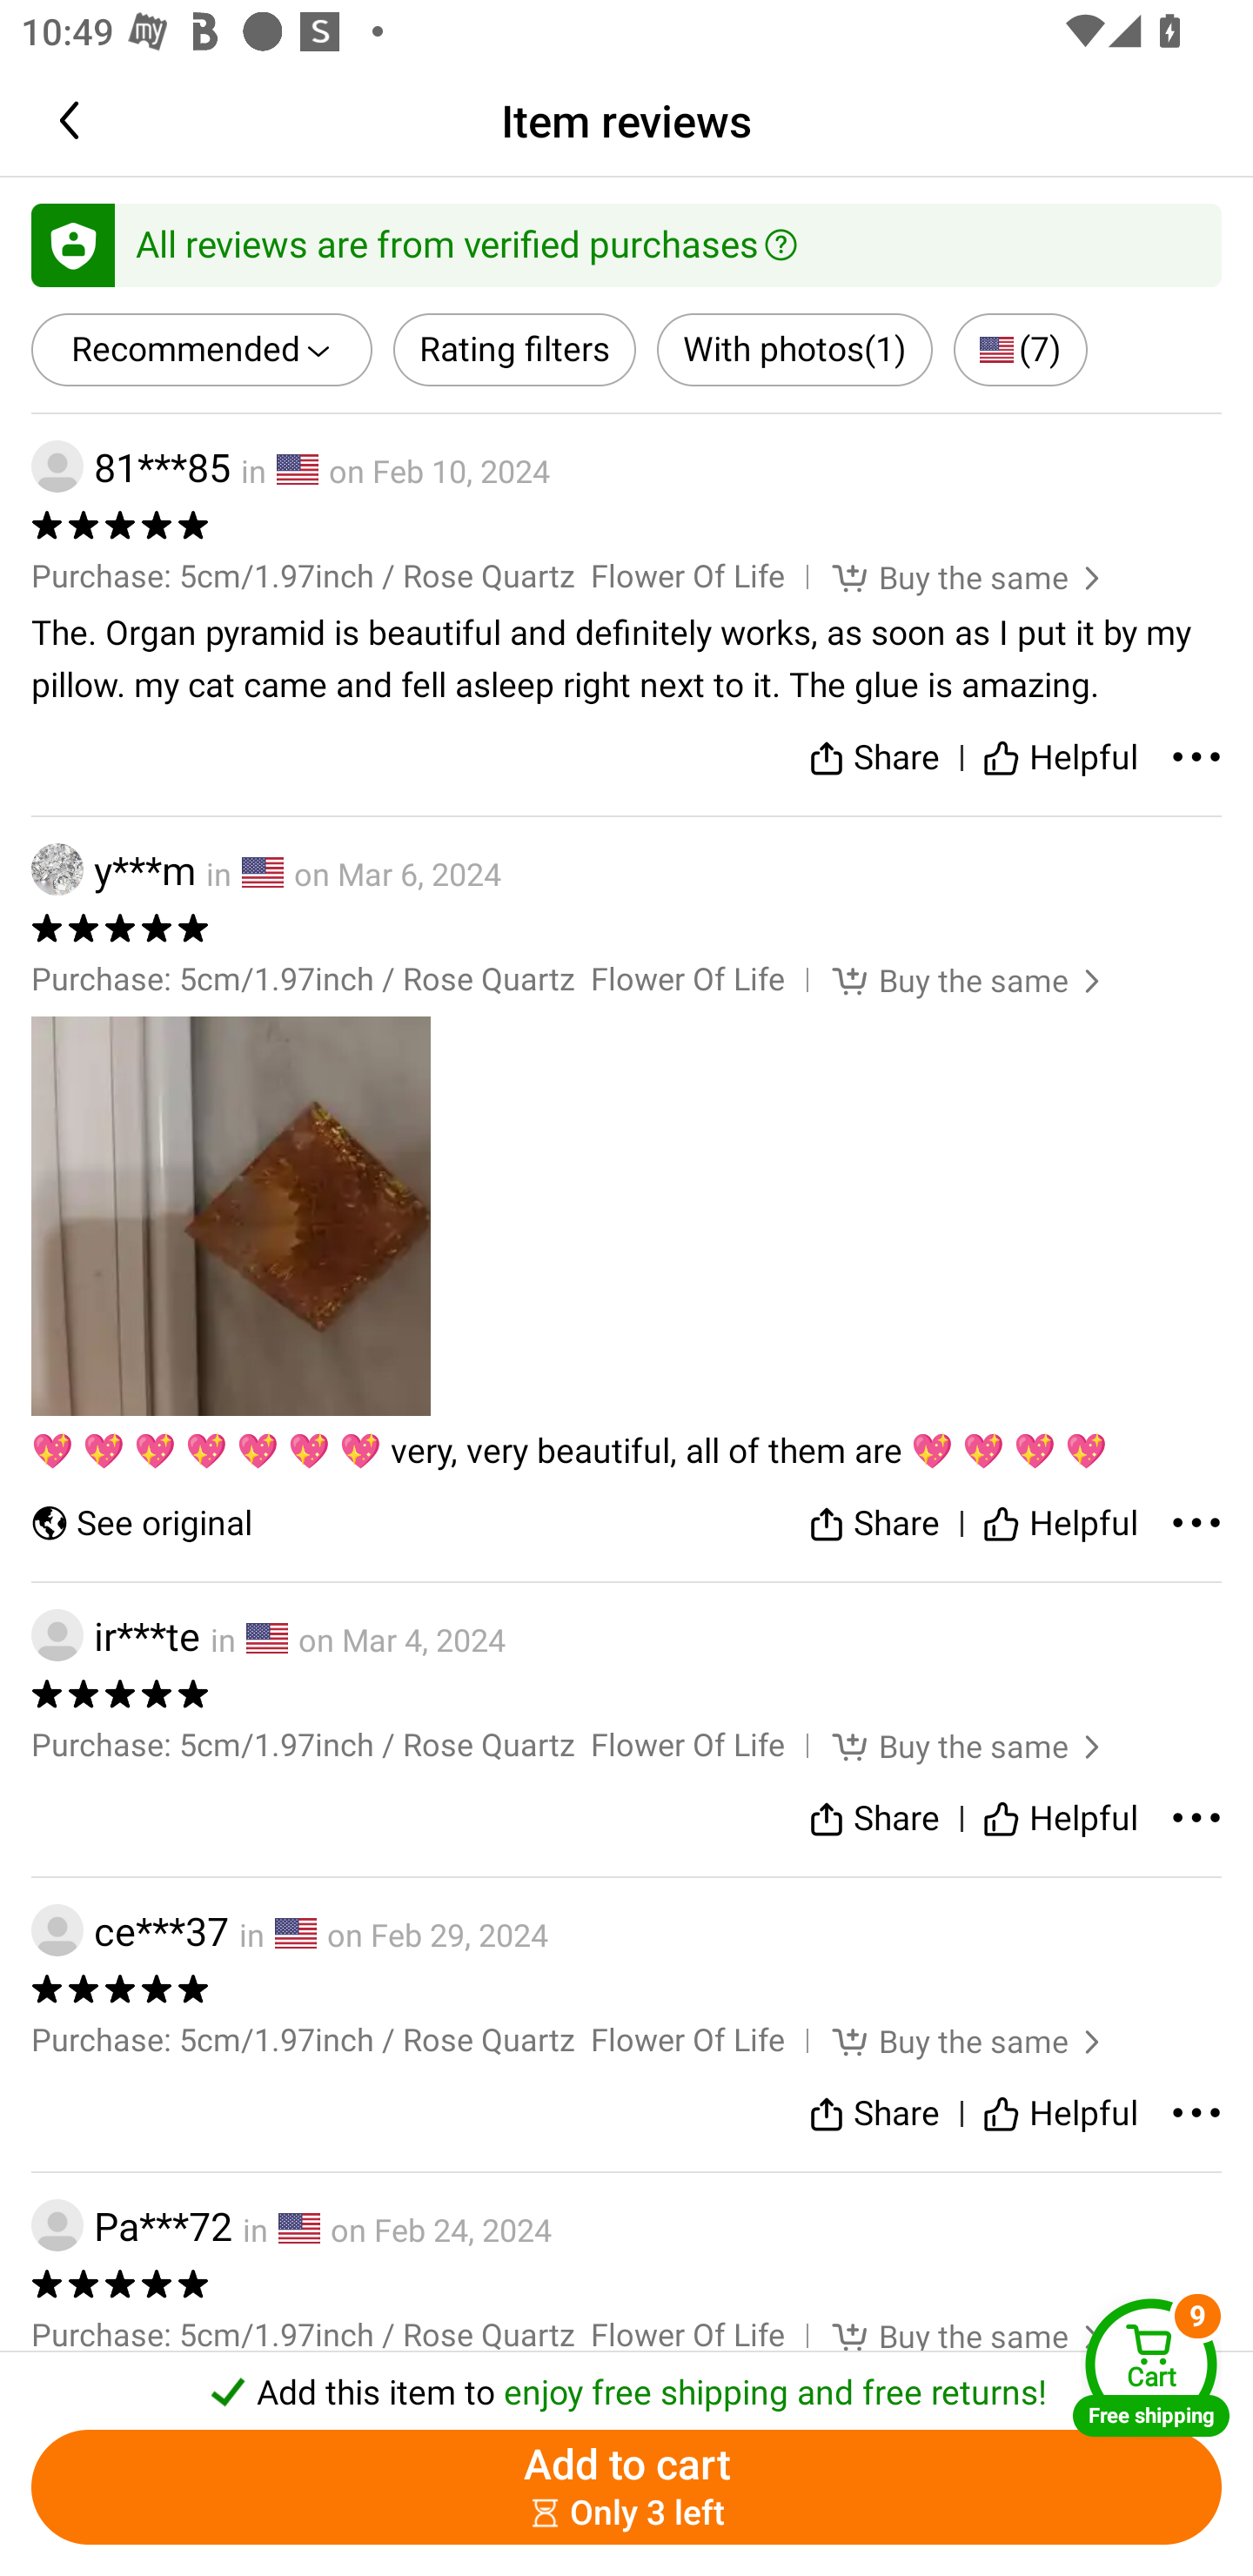  What do you see at coordinates (1060, 1818) in the screenshot?
I see `  Helpful` at bounding box center [1060, 1818].